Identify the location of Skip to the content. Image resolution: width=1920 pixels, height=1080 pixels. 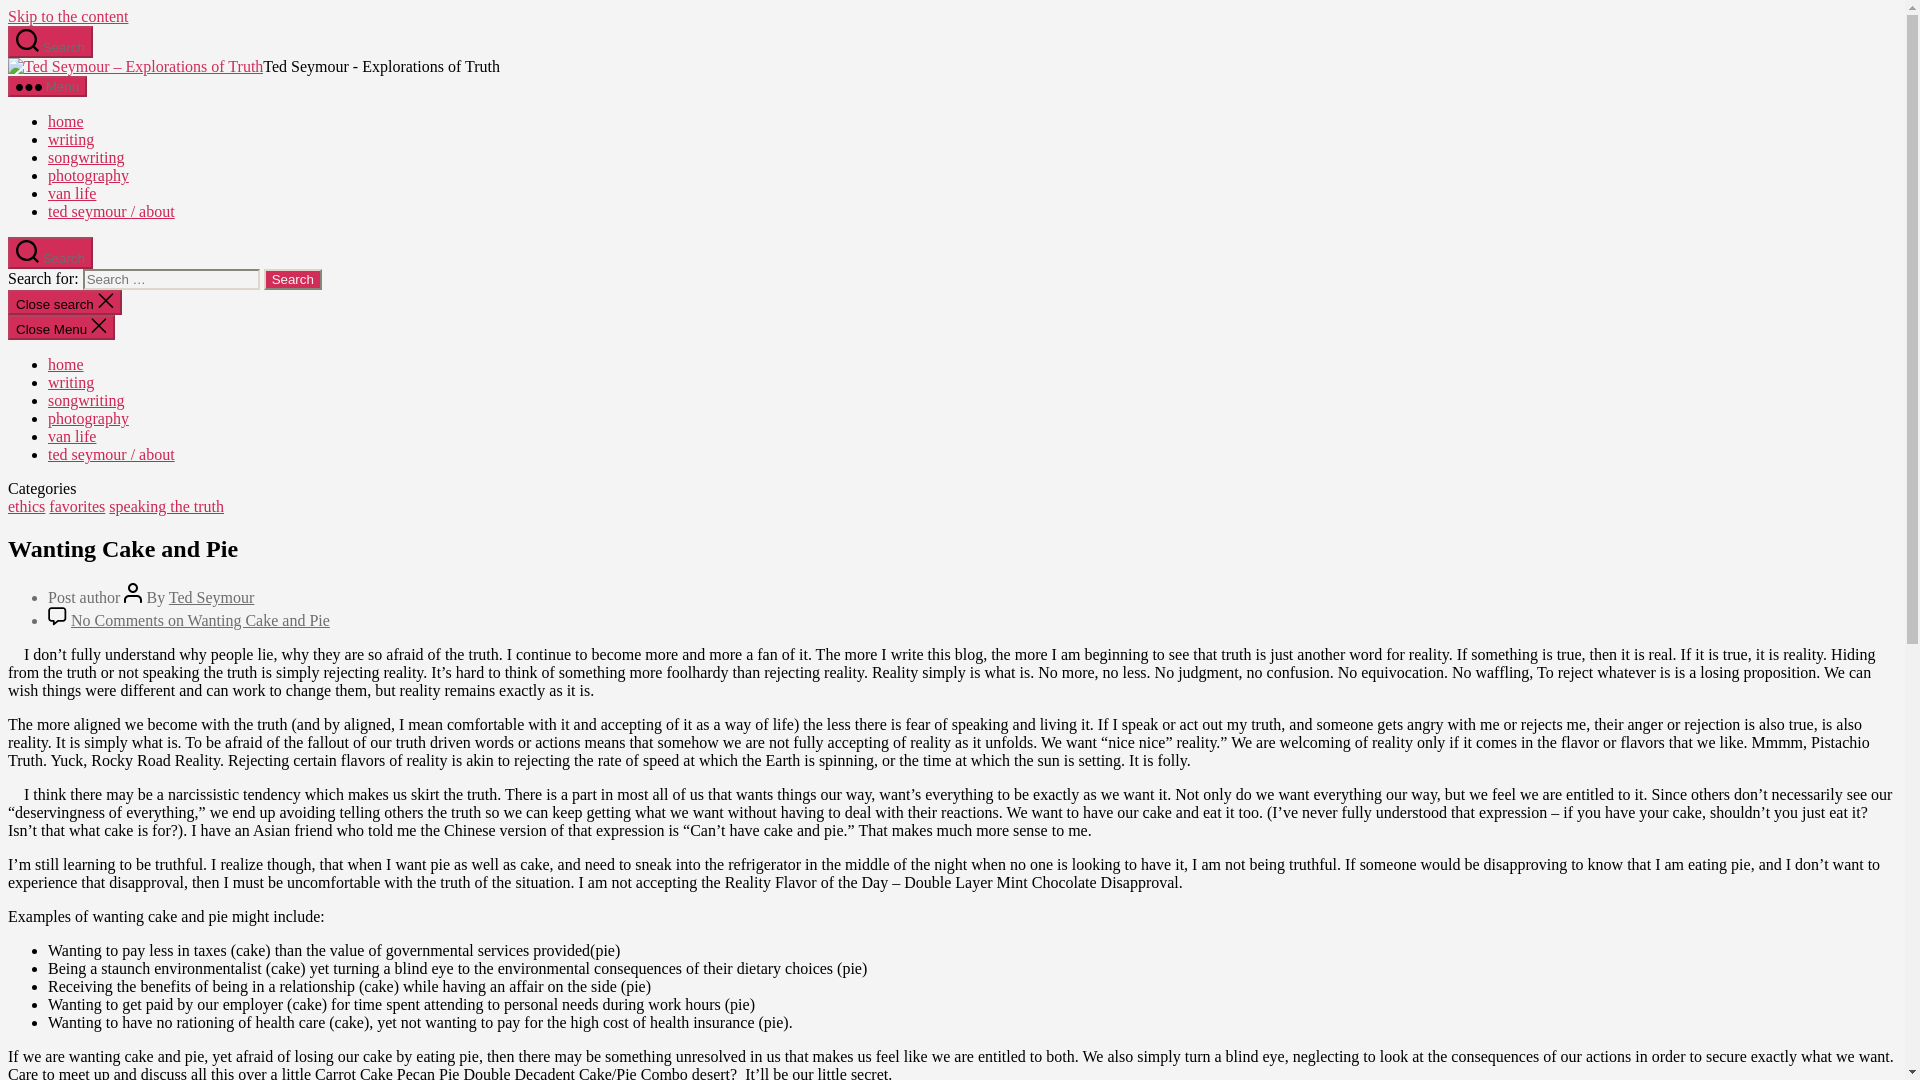
(68, 16).